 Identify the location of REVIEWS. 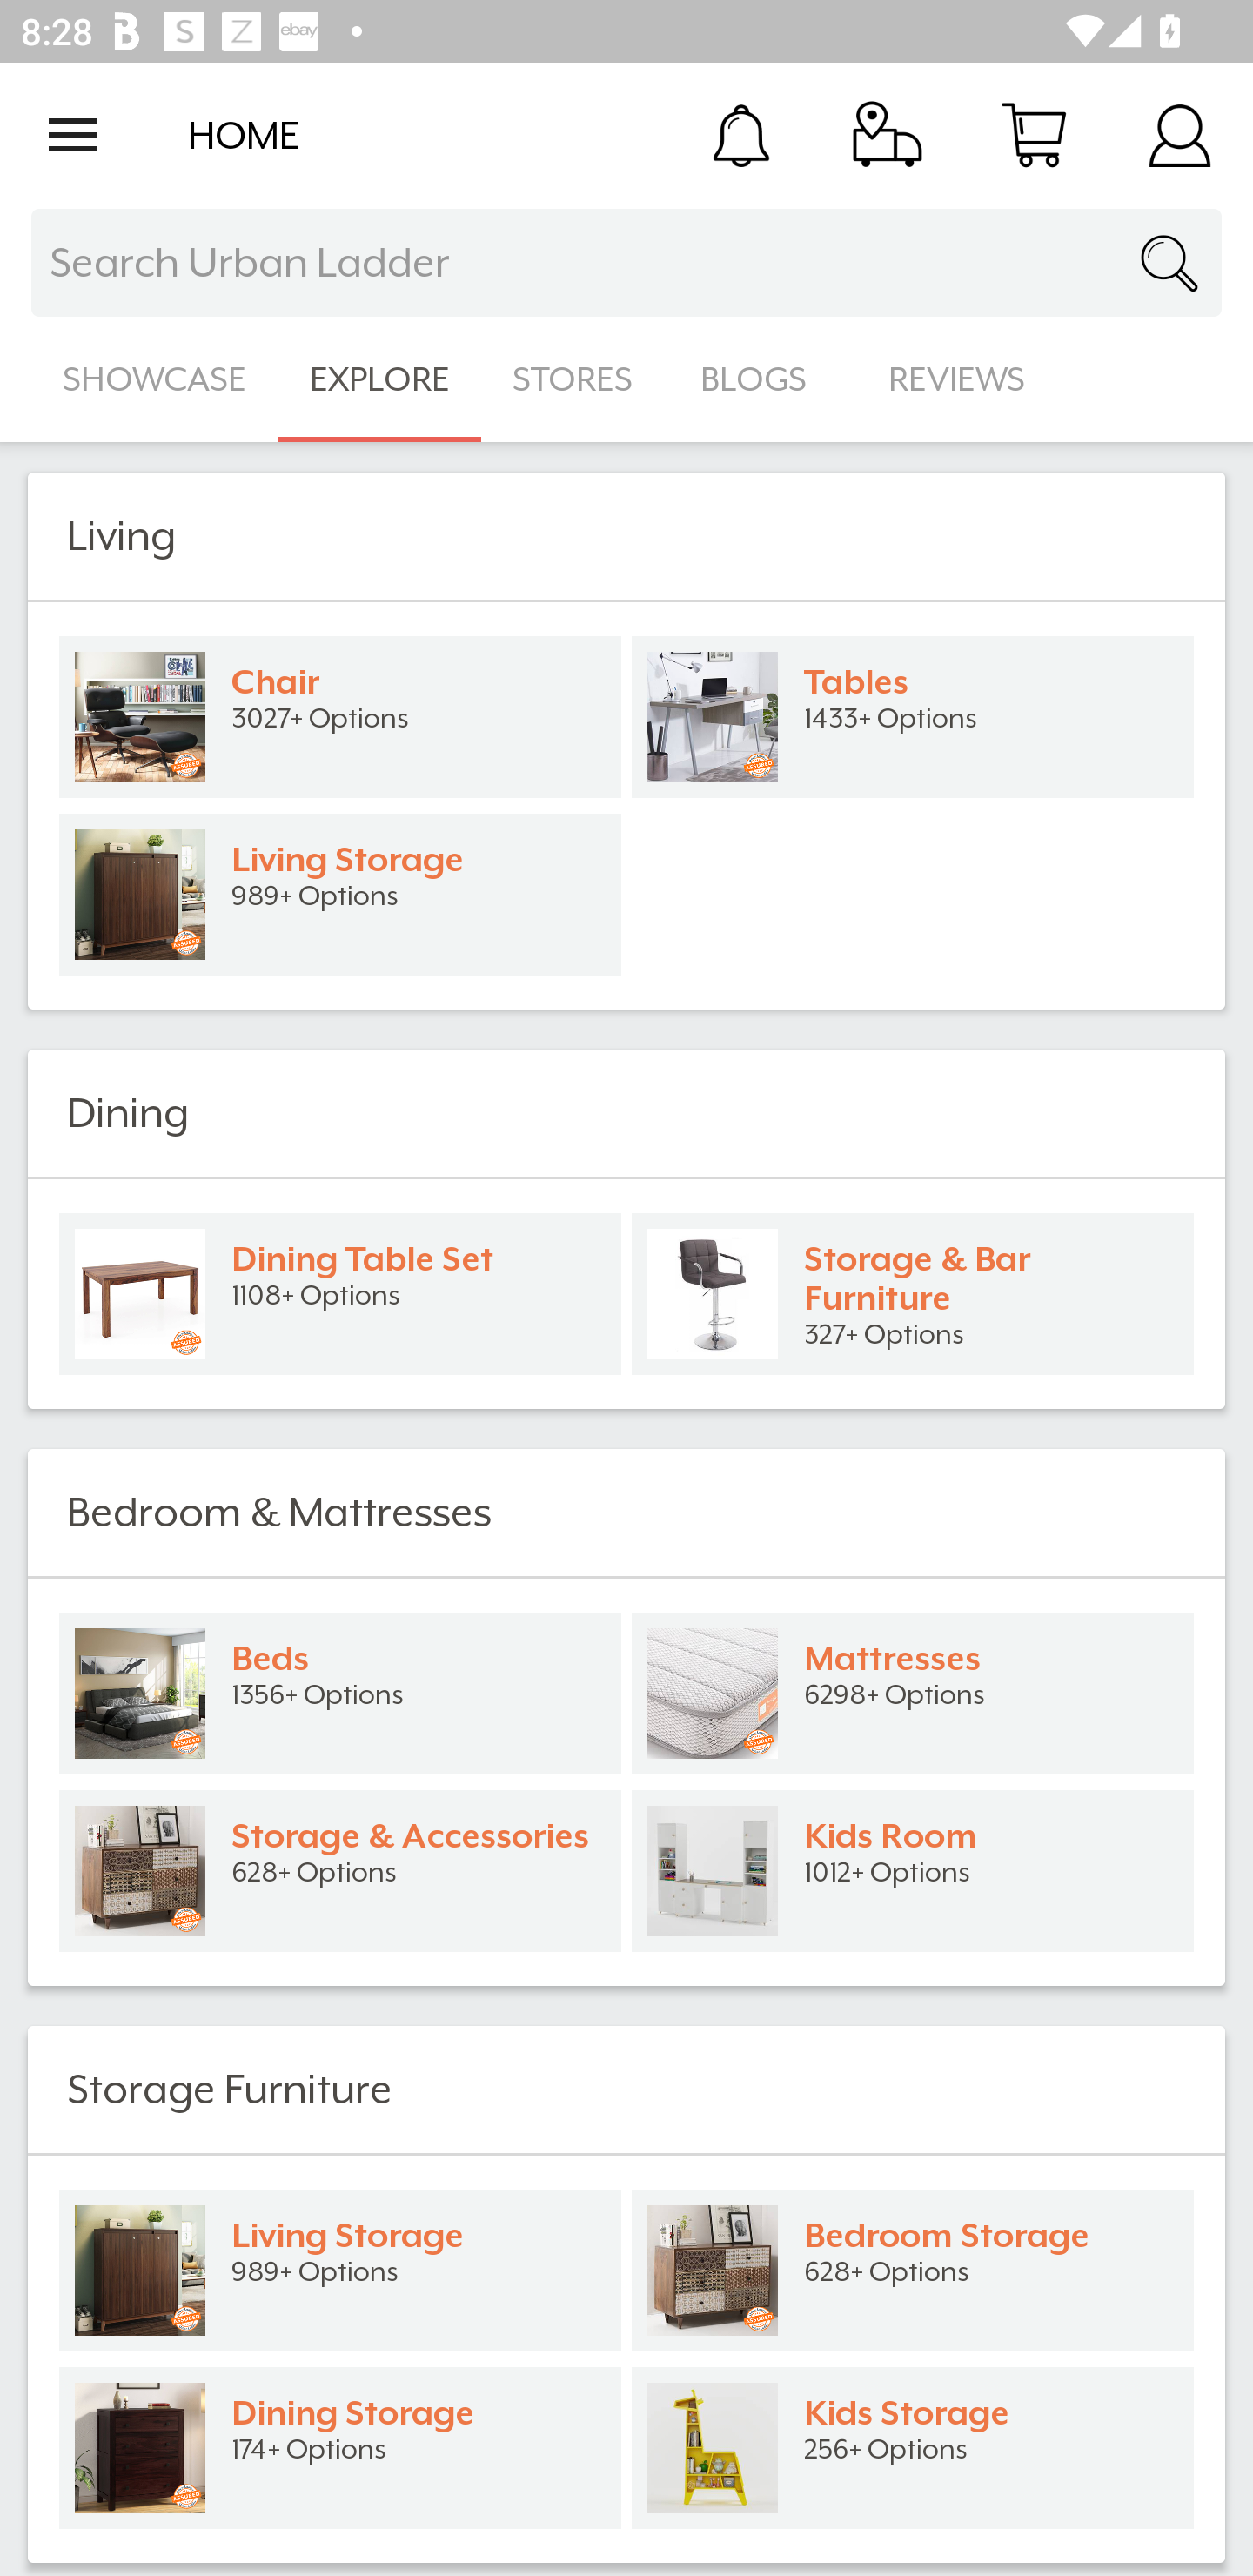
(957, 379).